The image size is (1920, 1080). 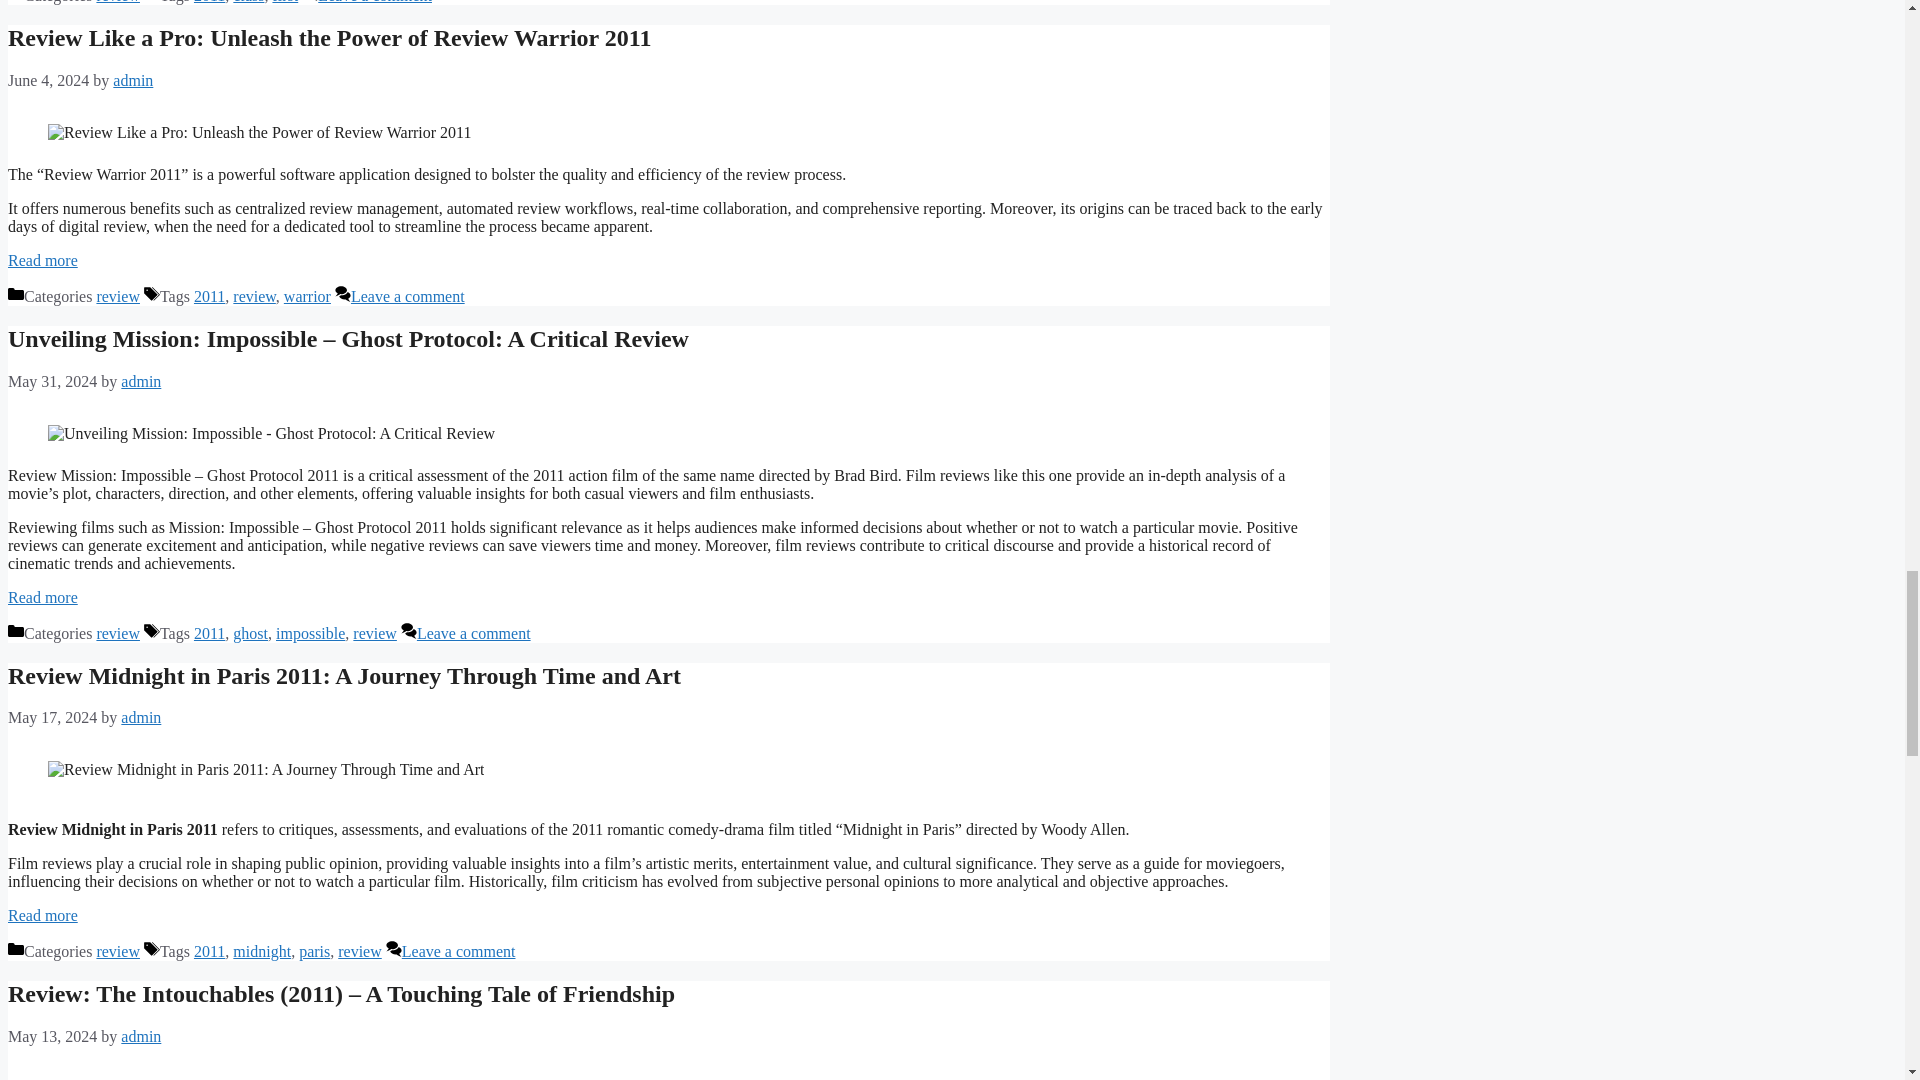 What do you see at coordinates (248, 2) in the screenshot?
I see `class` at bounding box center [248, 2].